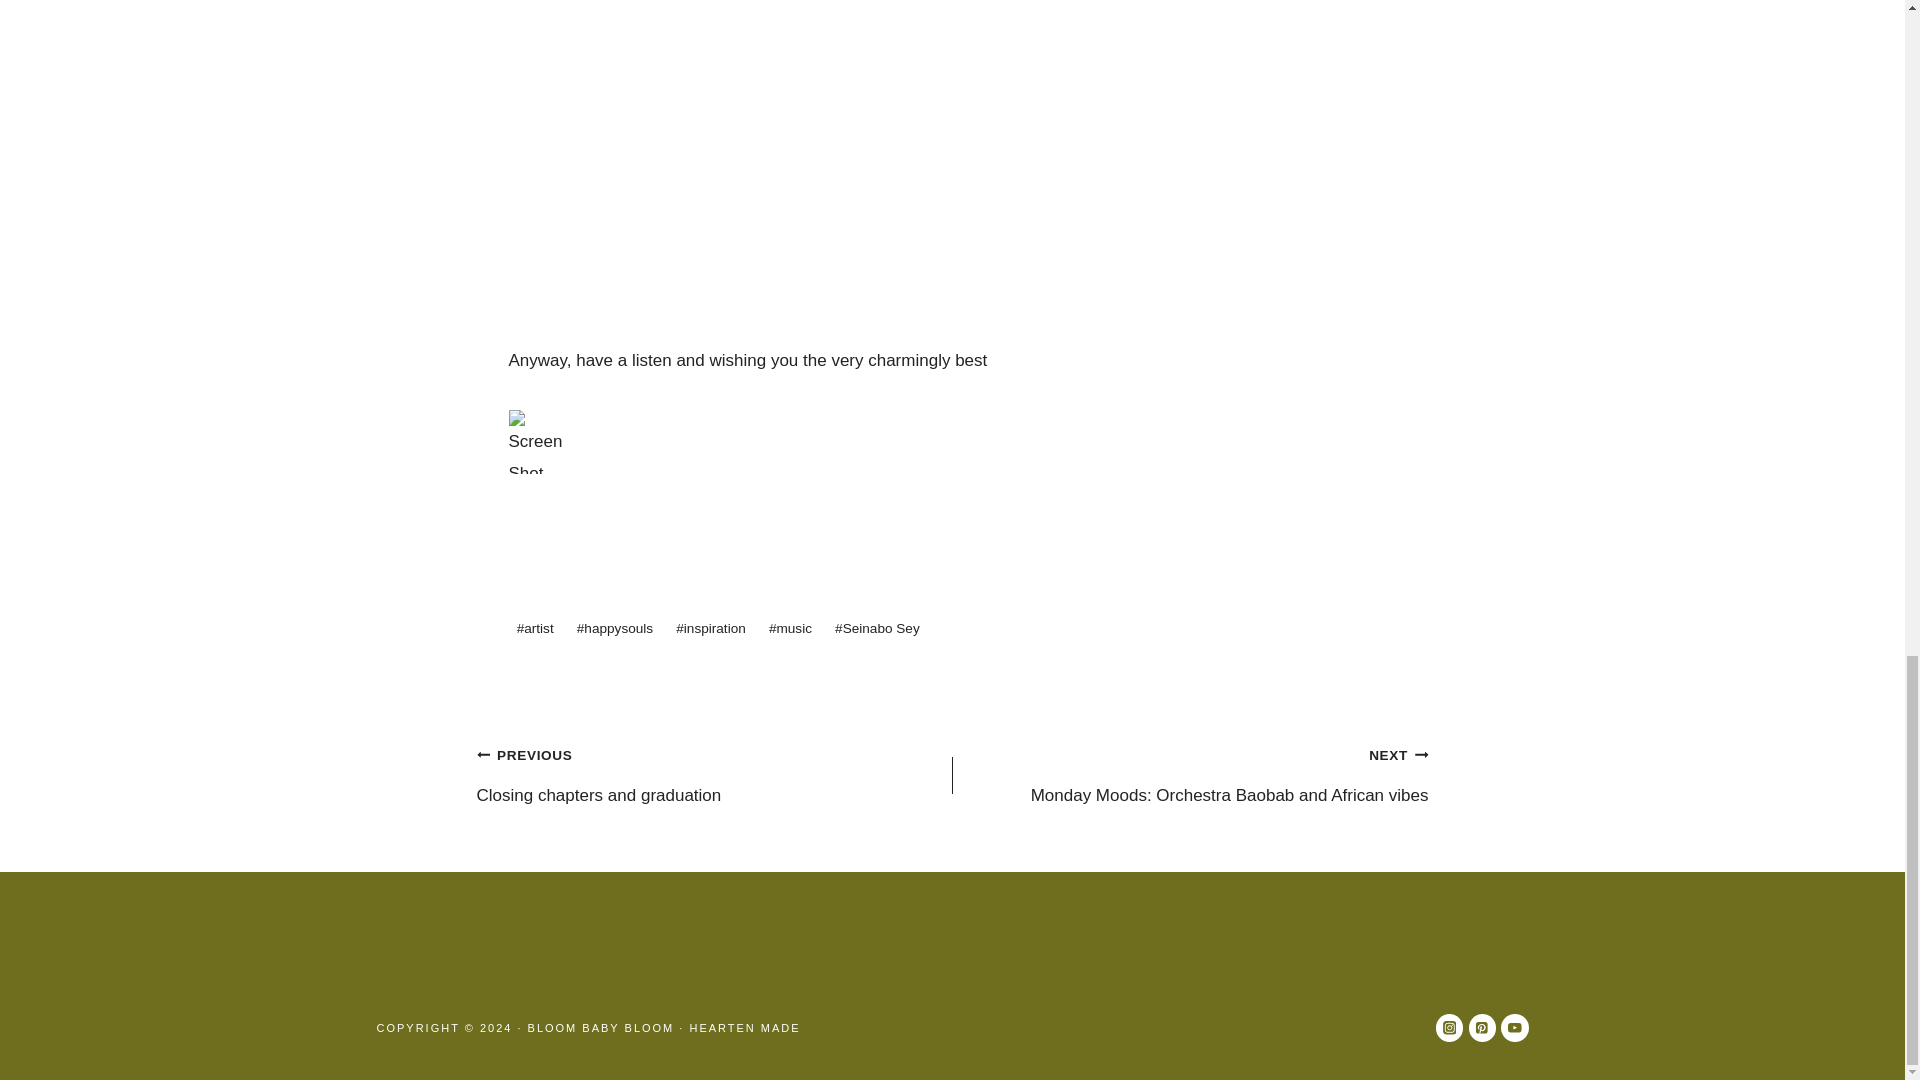 This screenshot has height=1080, width=1920. Describe the element at coordinates (534, 630) in the screenshot. I see `artist` at that location.